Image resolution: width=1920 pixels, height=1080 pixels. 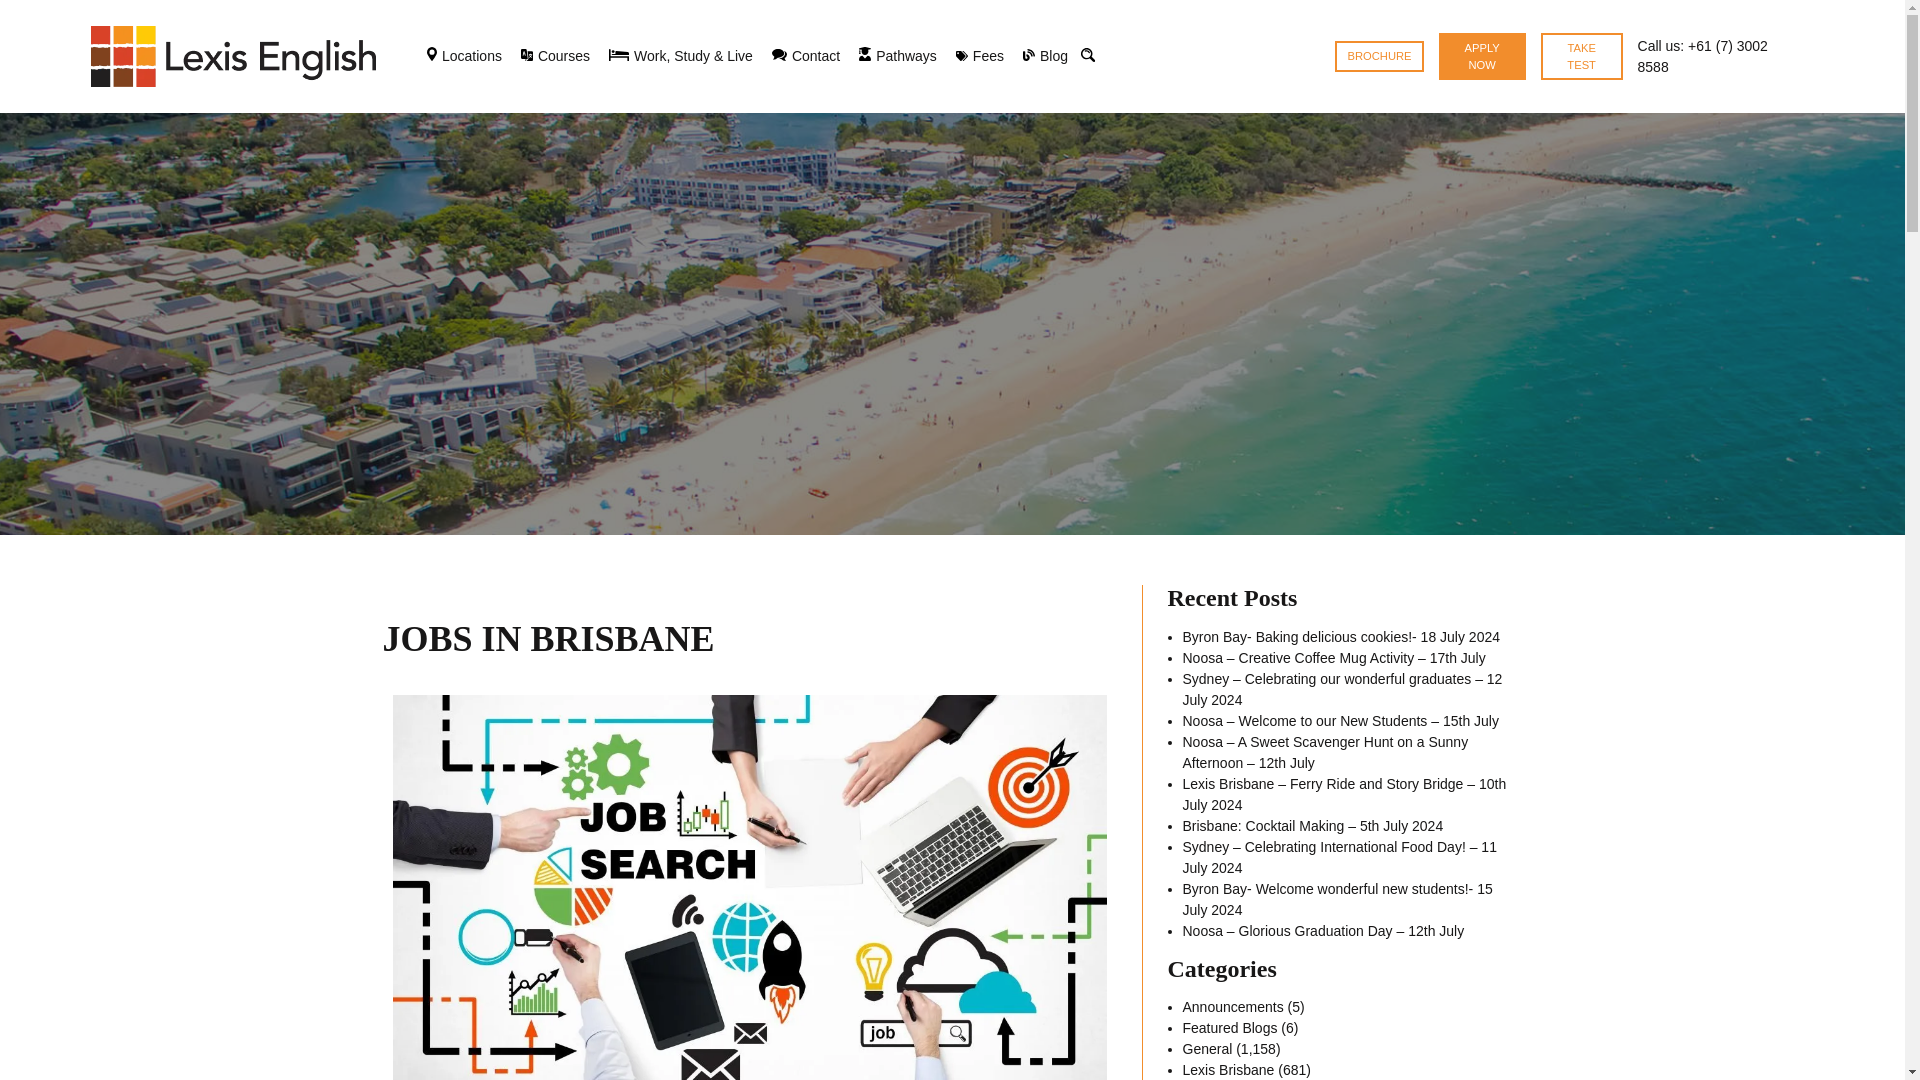 What do you see at coordinates (805, 56) in the screenshot?
I see `Contact` at bounding box center [805, 56].